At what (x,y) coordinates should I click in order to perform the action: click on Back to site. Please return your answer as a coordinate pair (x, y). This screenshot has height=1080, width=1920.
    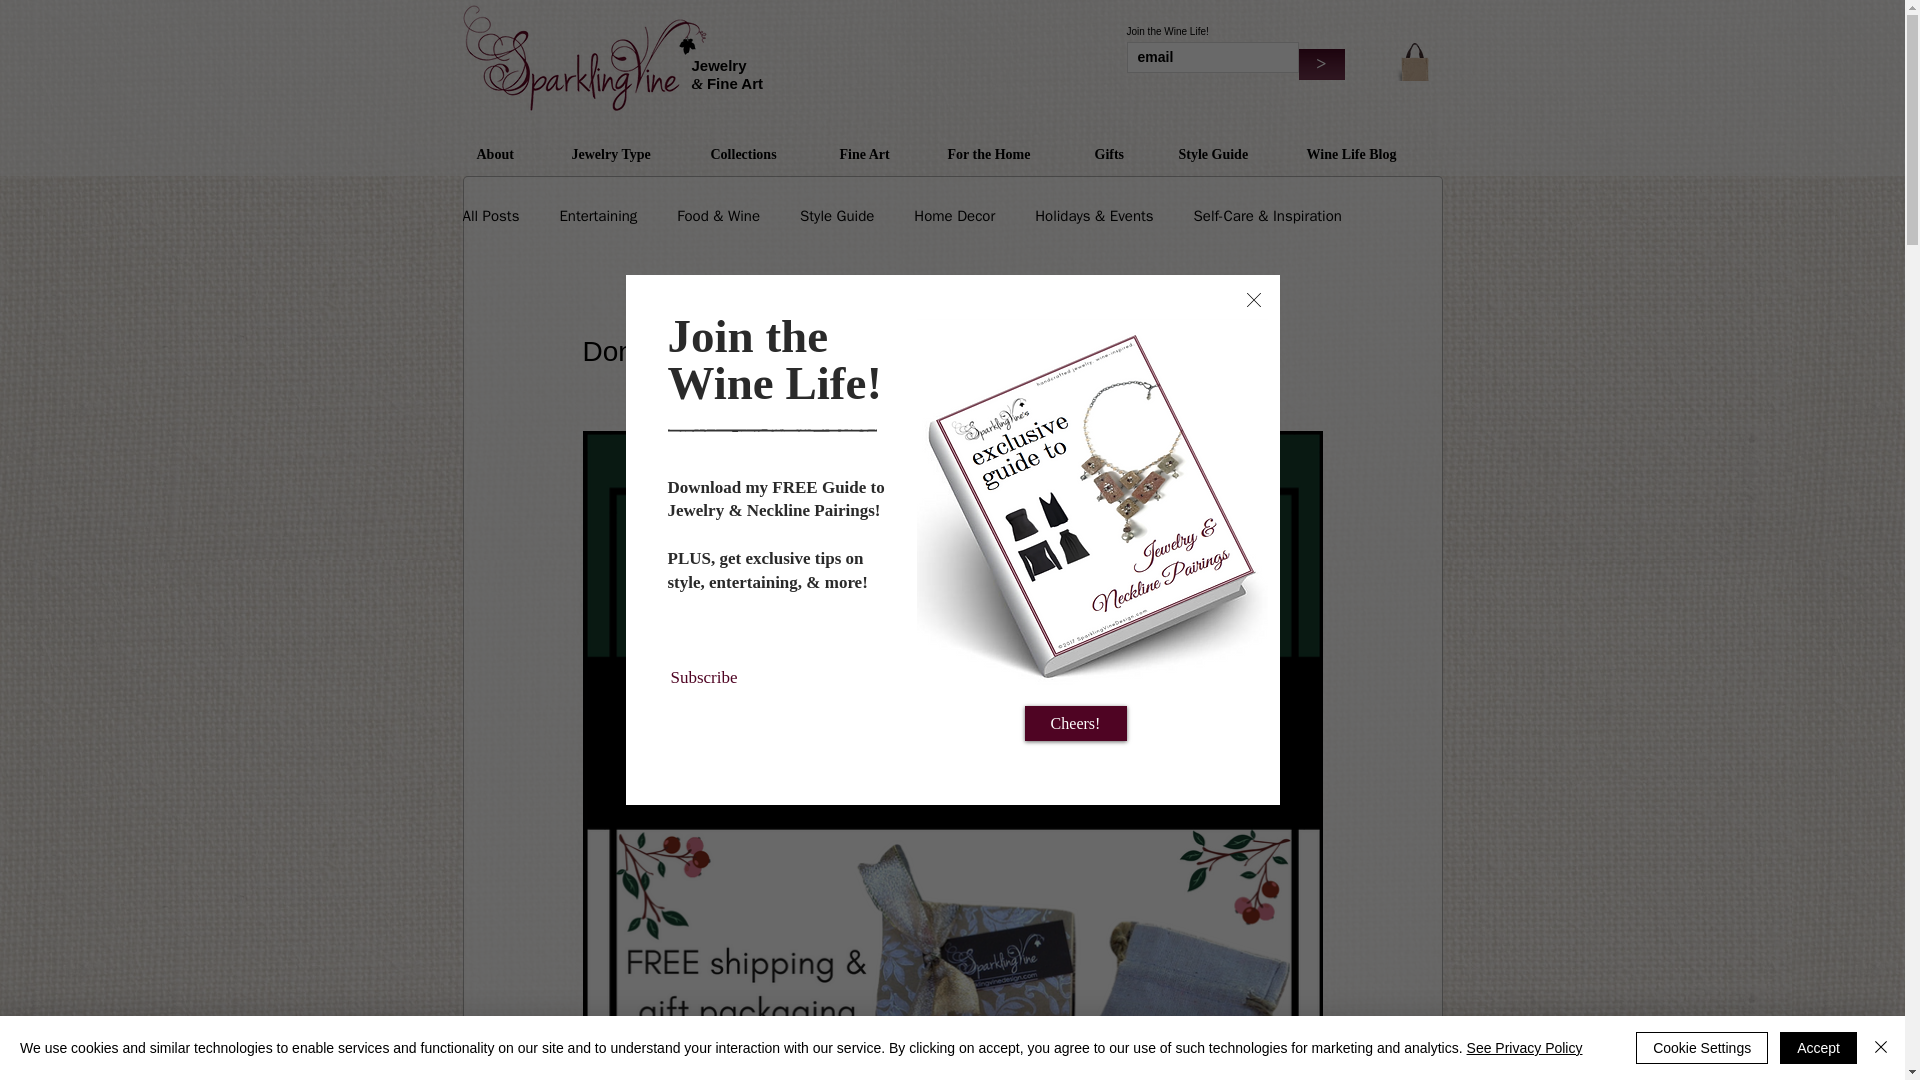
    Looking at the image, I should click on (1252, 299).